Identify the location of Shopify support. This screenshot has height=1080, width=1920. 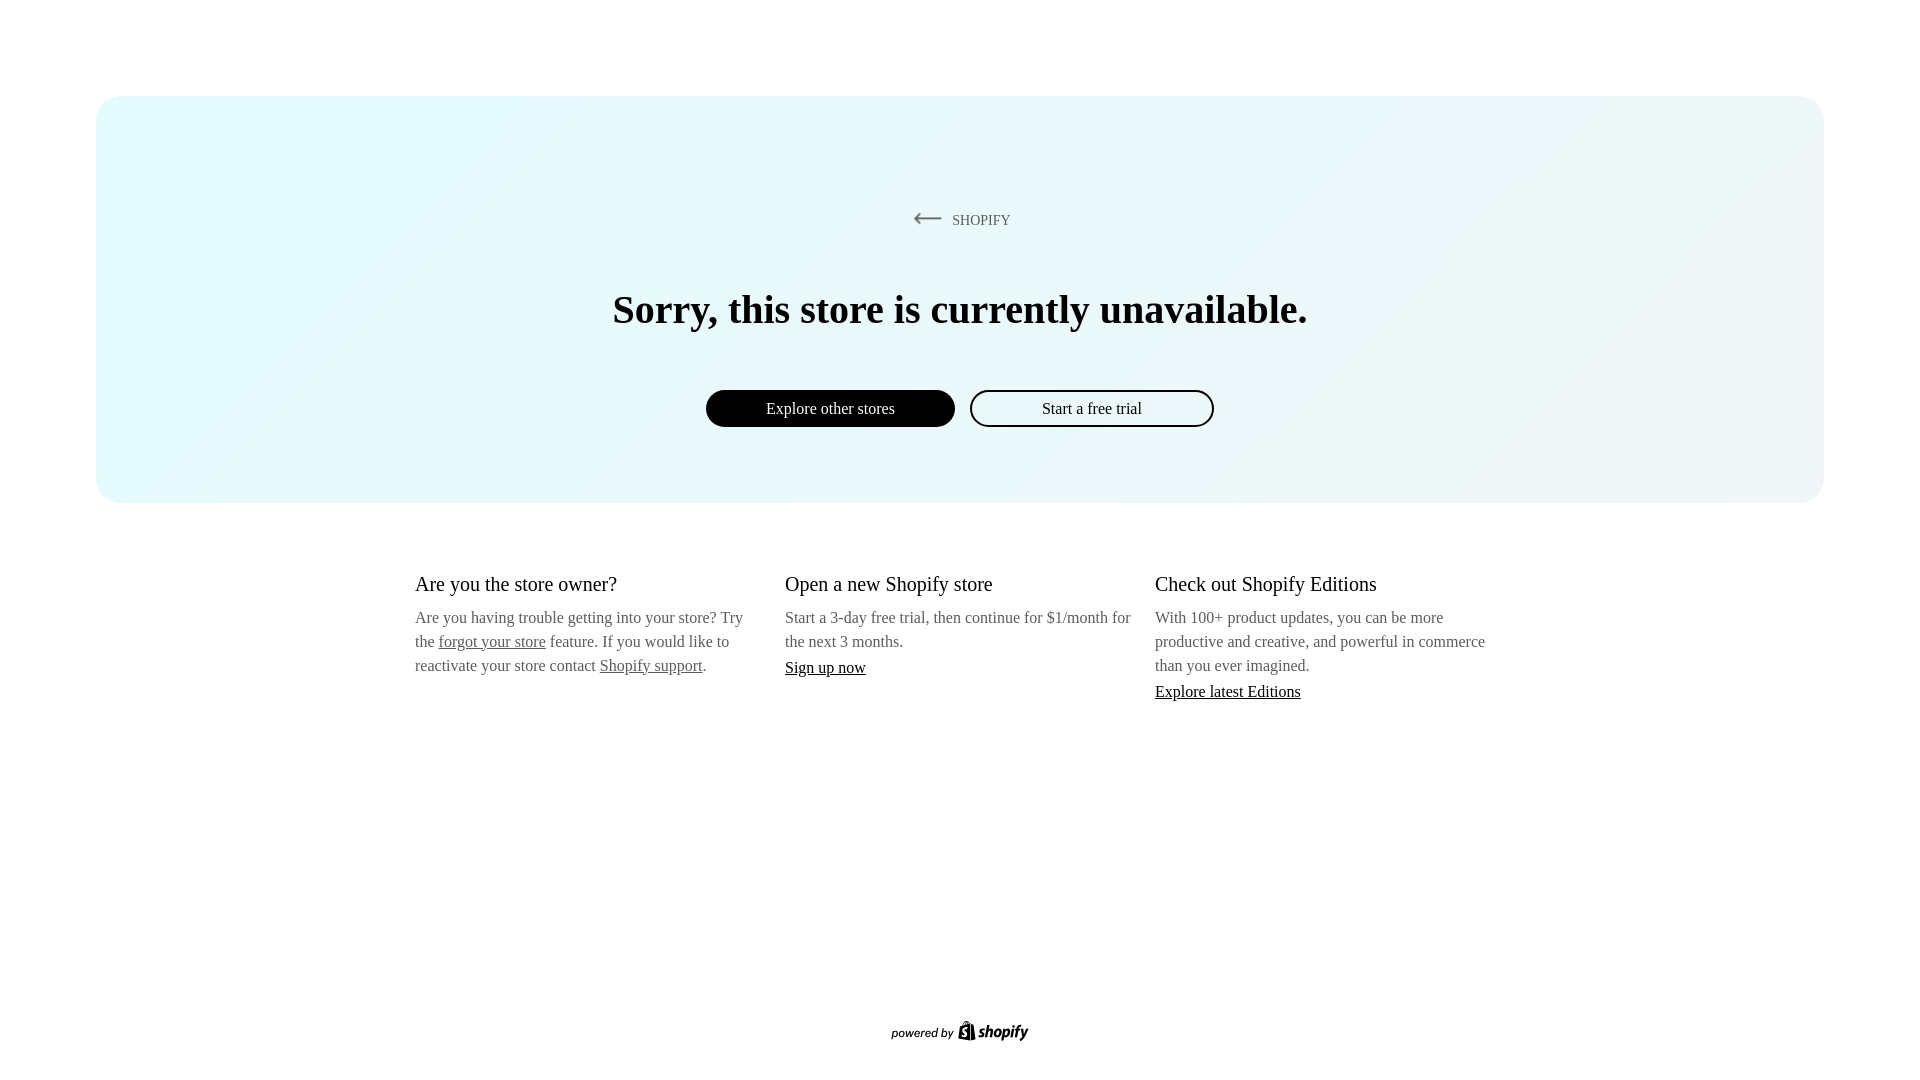
(650, 664).